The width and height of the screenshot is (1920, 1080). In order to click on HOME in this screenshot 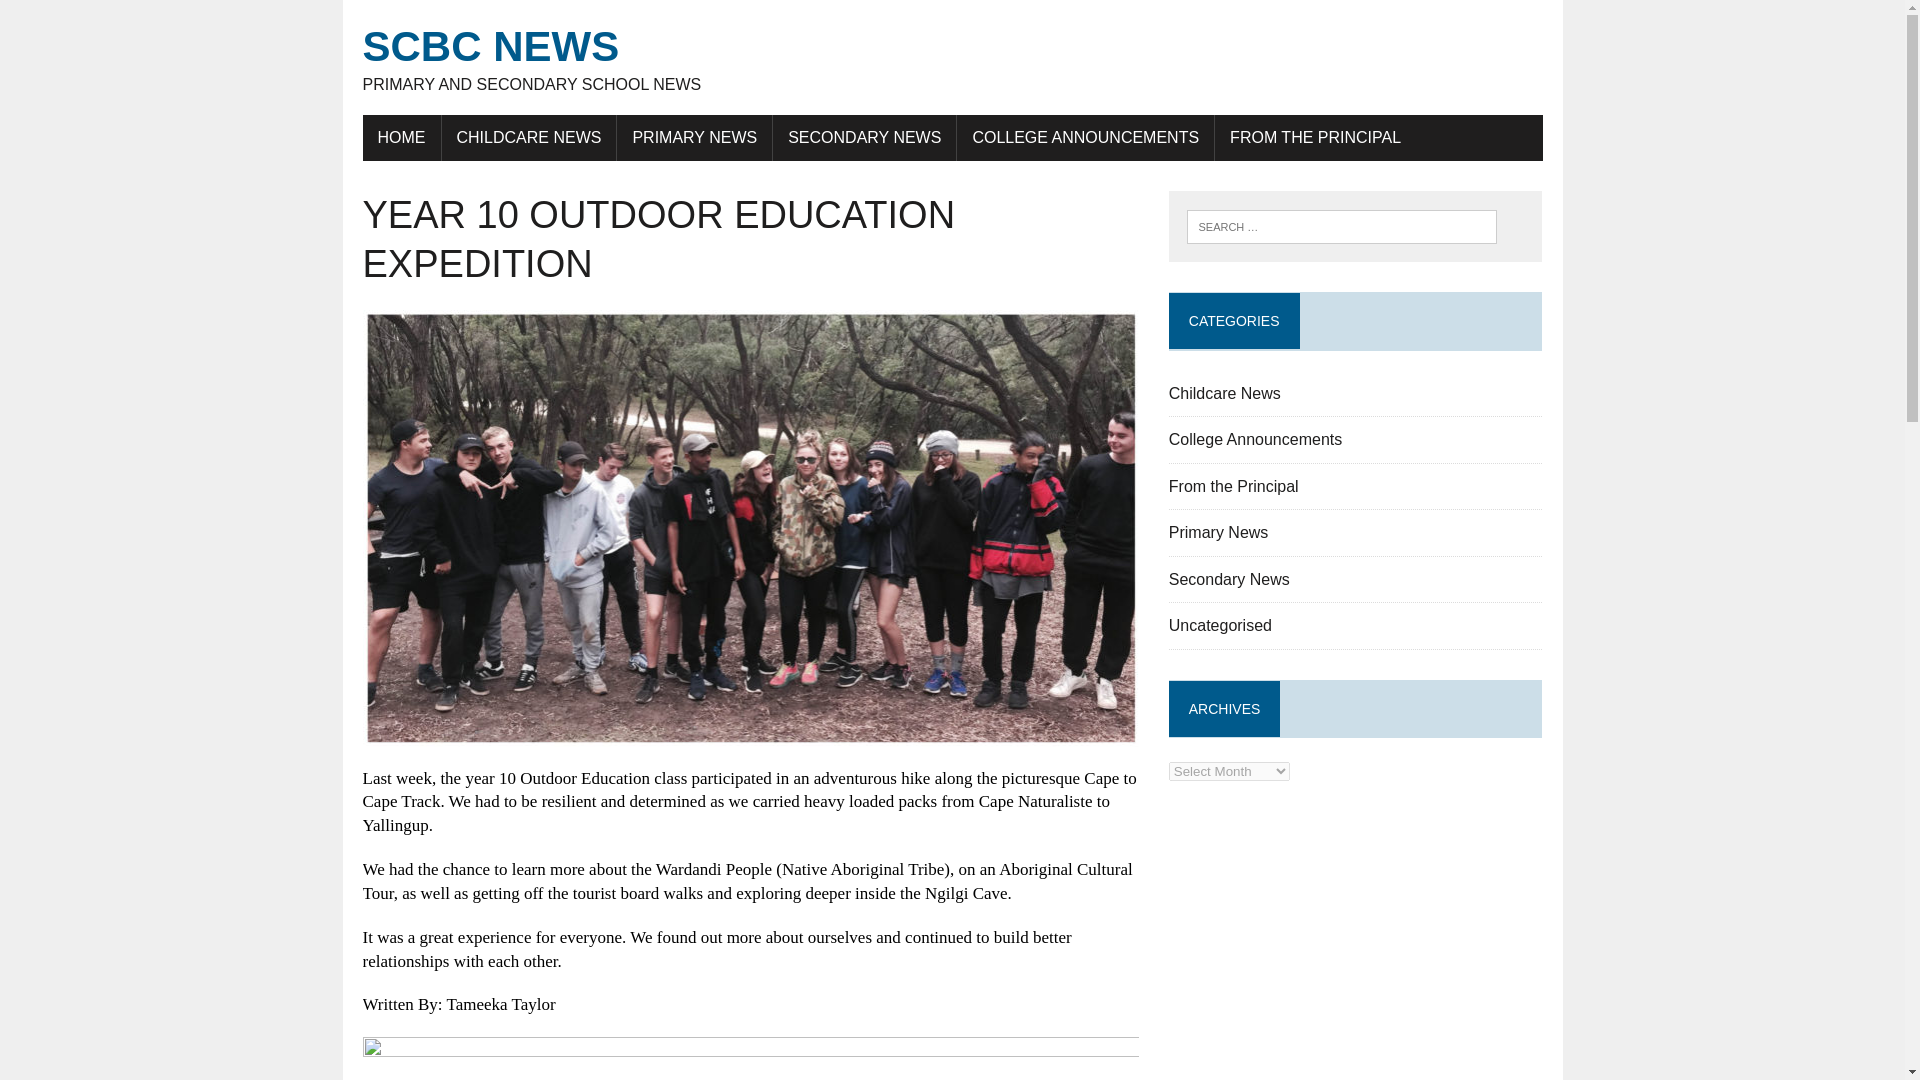, I will do `click(400, 137)`.